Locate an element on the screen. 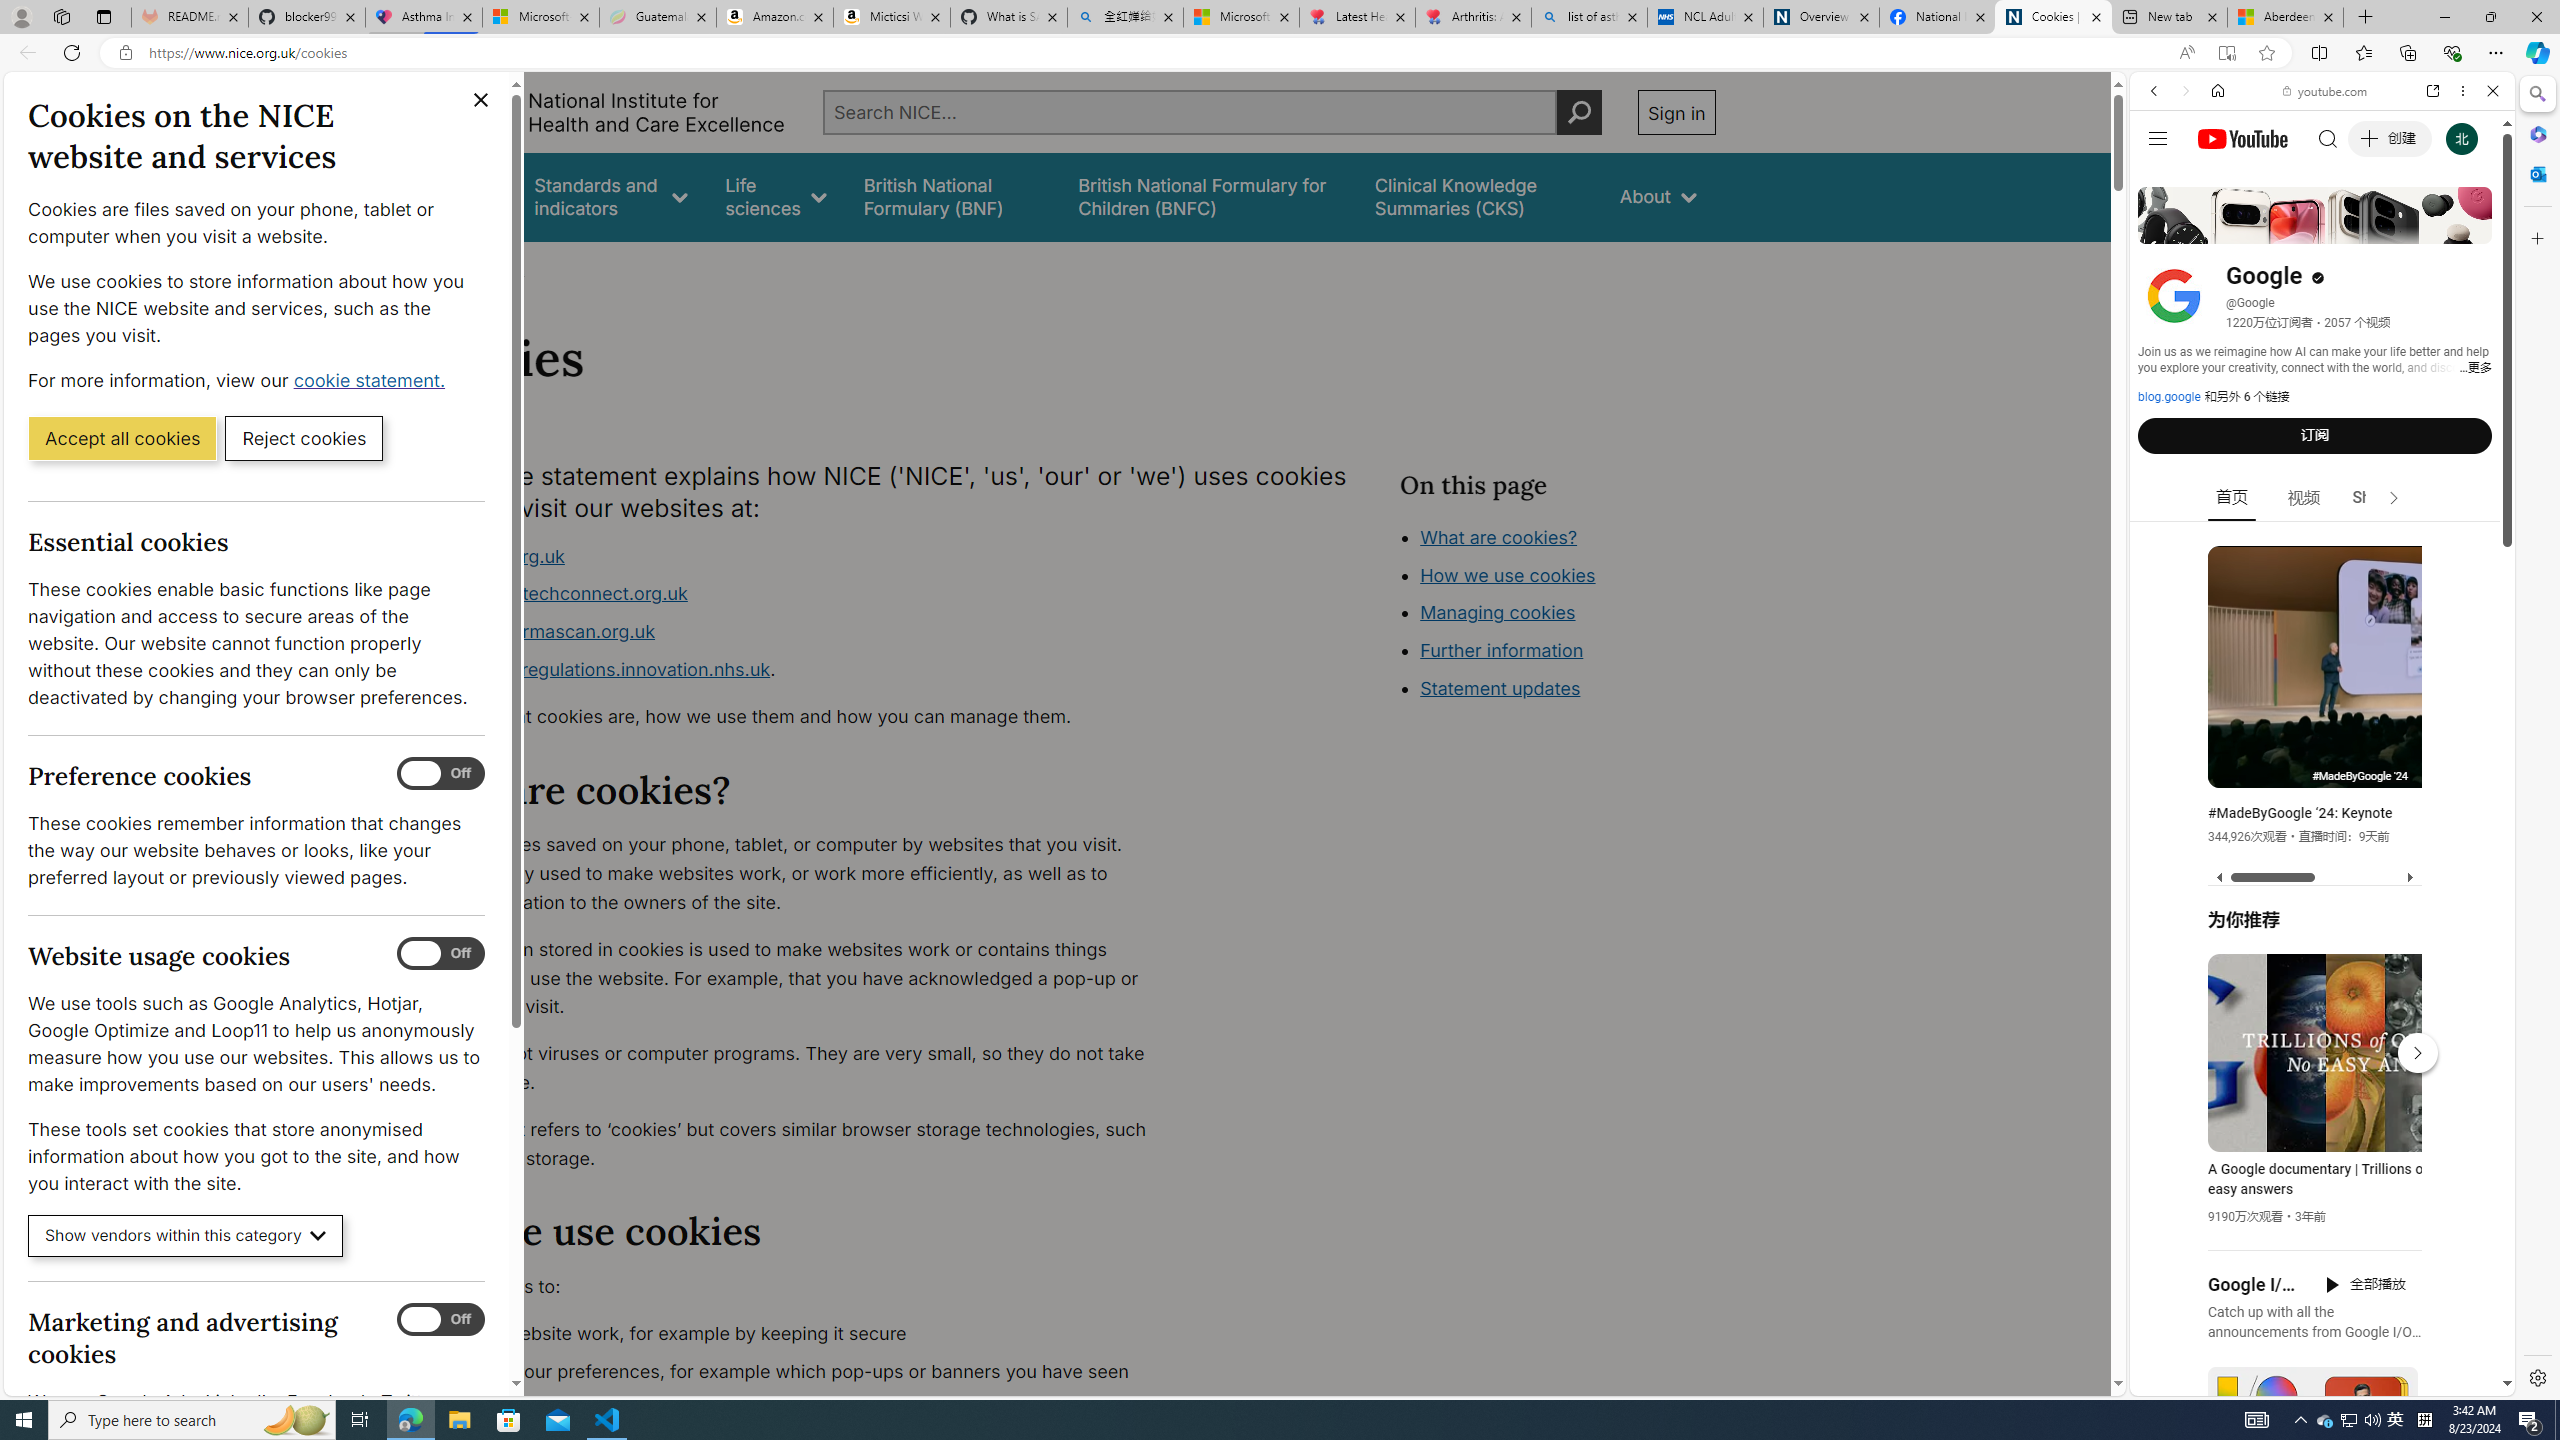 The image size is (2560, 1440). Search Filter, WEB is located at coordinates (2163, 228).